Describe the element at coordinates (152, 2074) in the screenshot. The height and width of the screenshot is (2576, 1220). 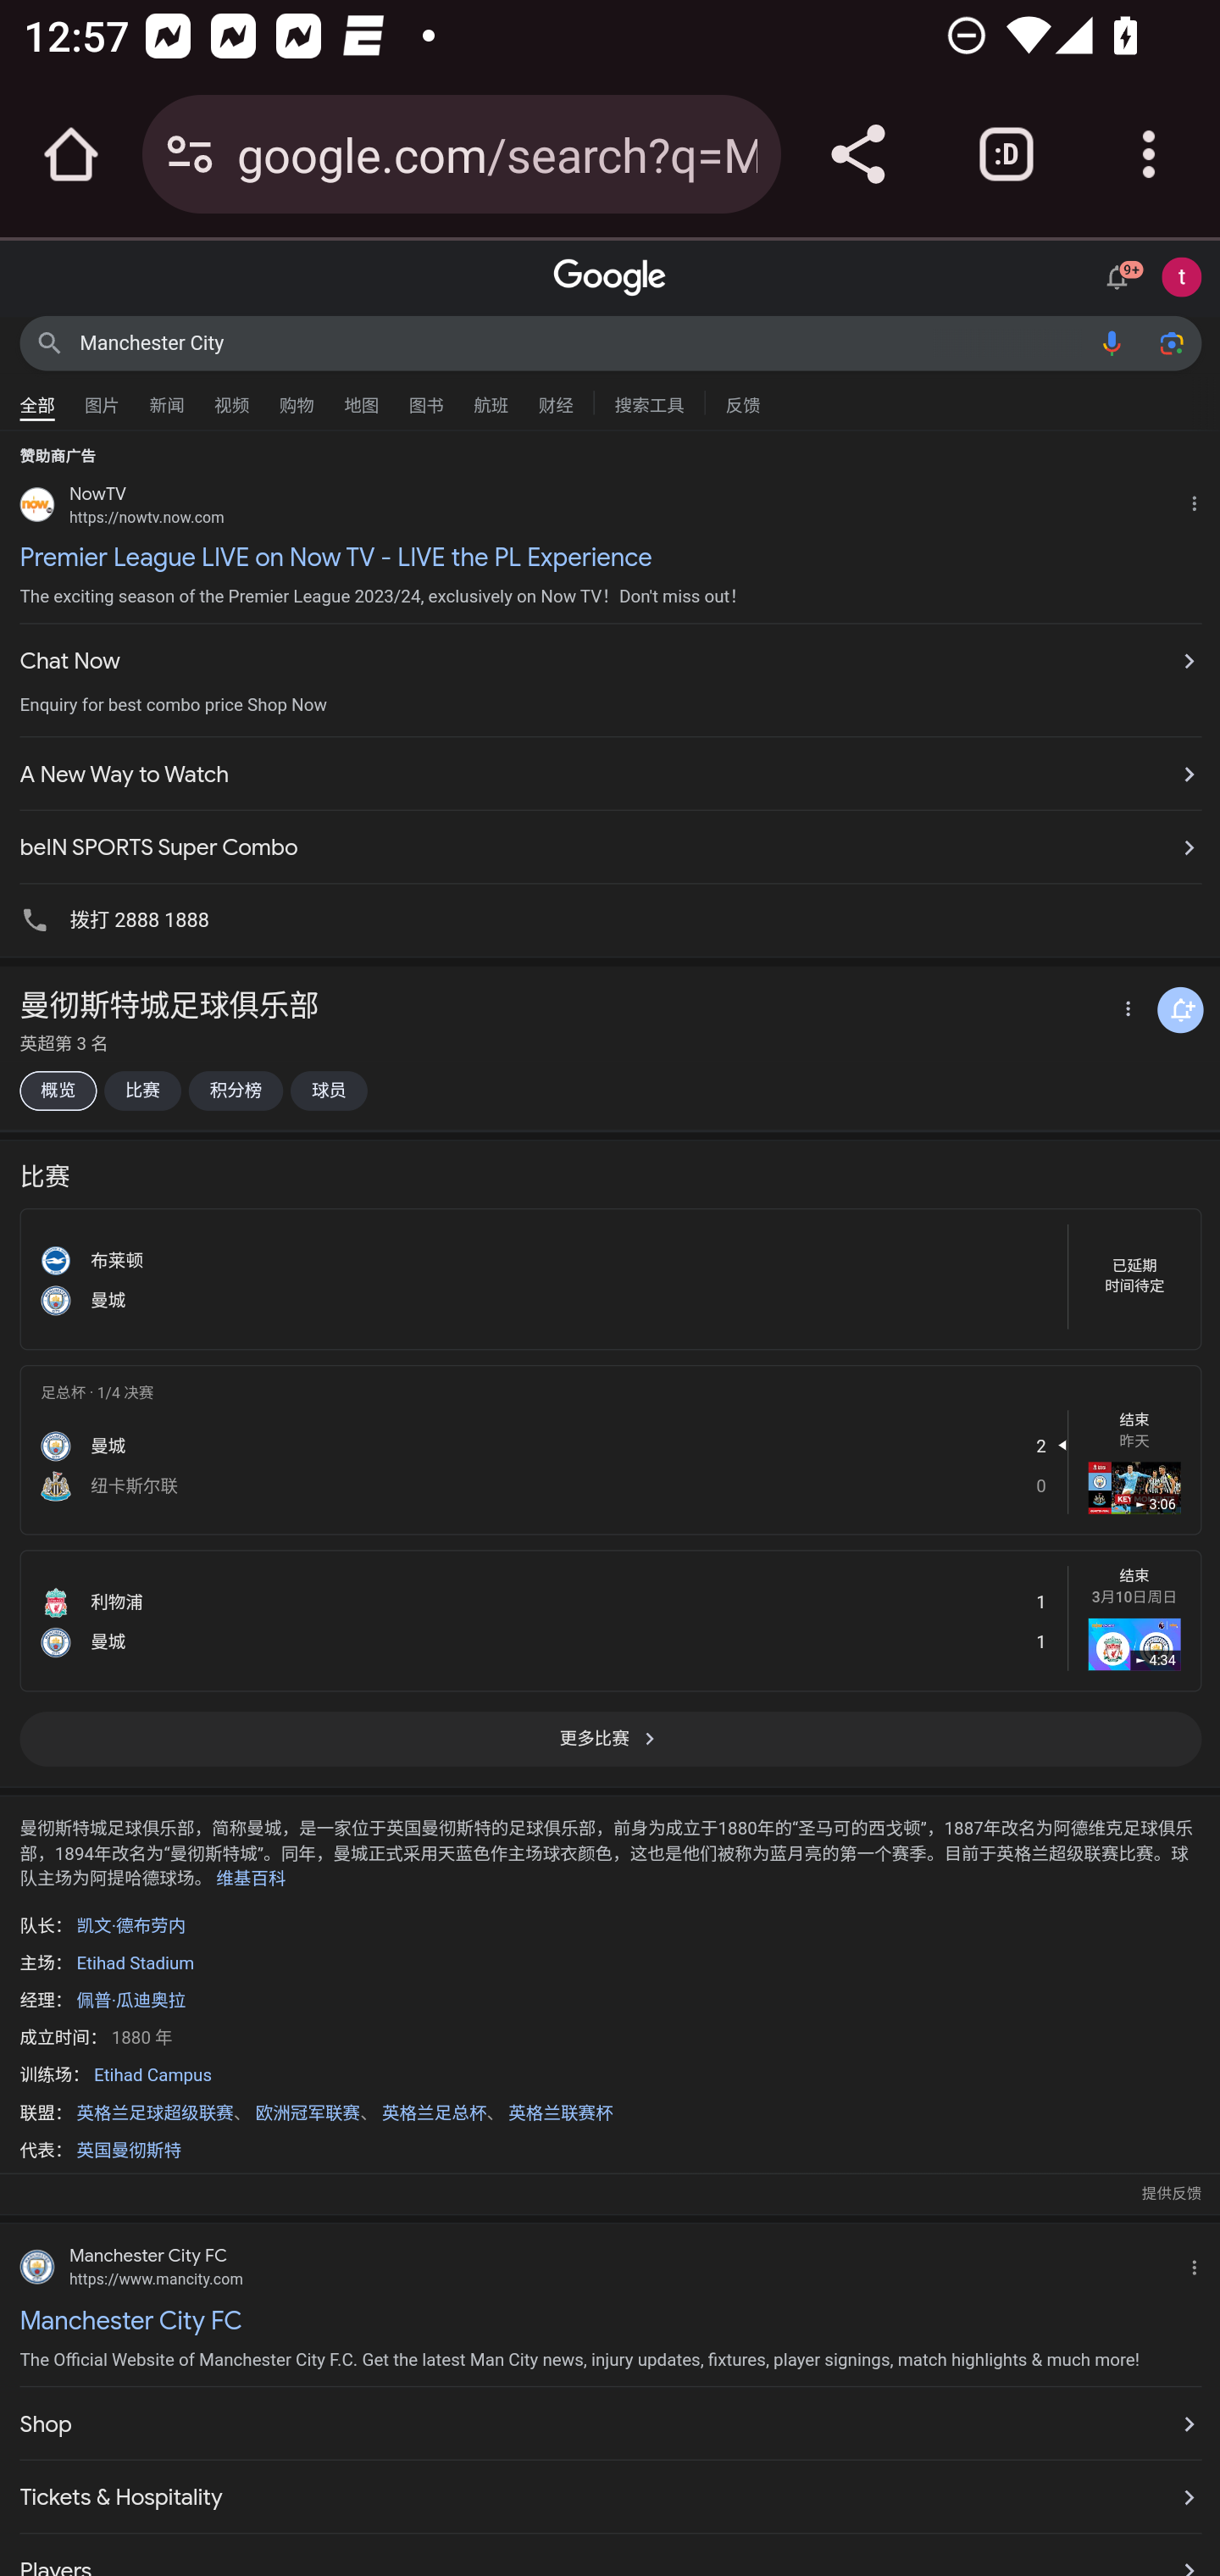
I see `Etihad Campus` at that location.